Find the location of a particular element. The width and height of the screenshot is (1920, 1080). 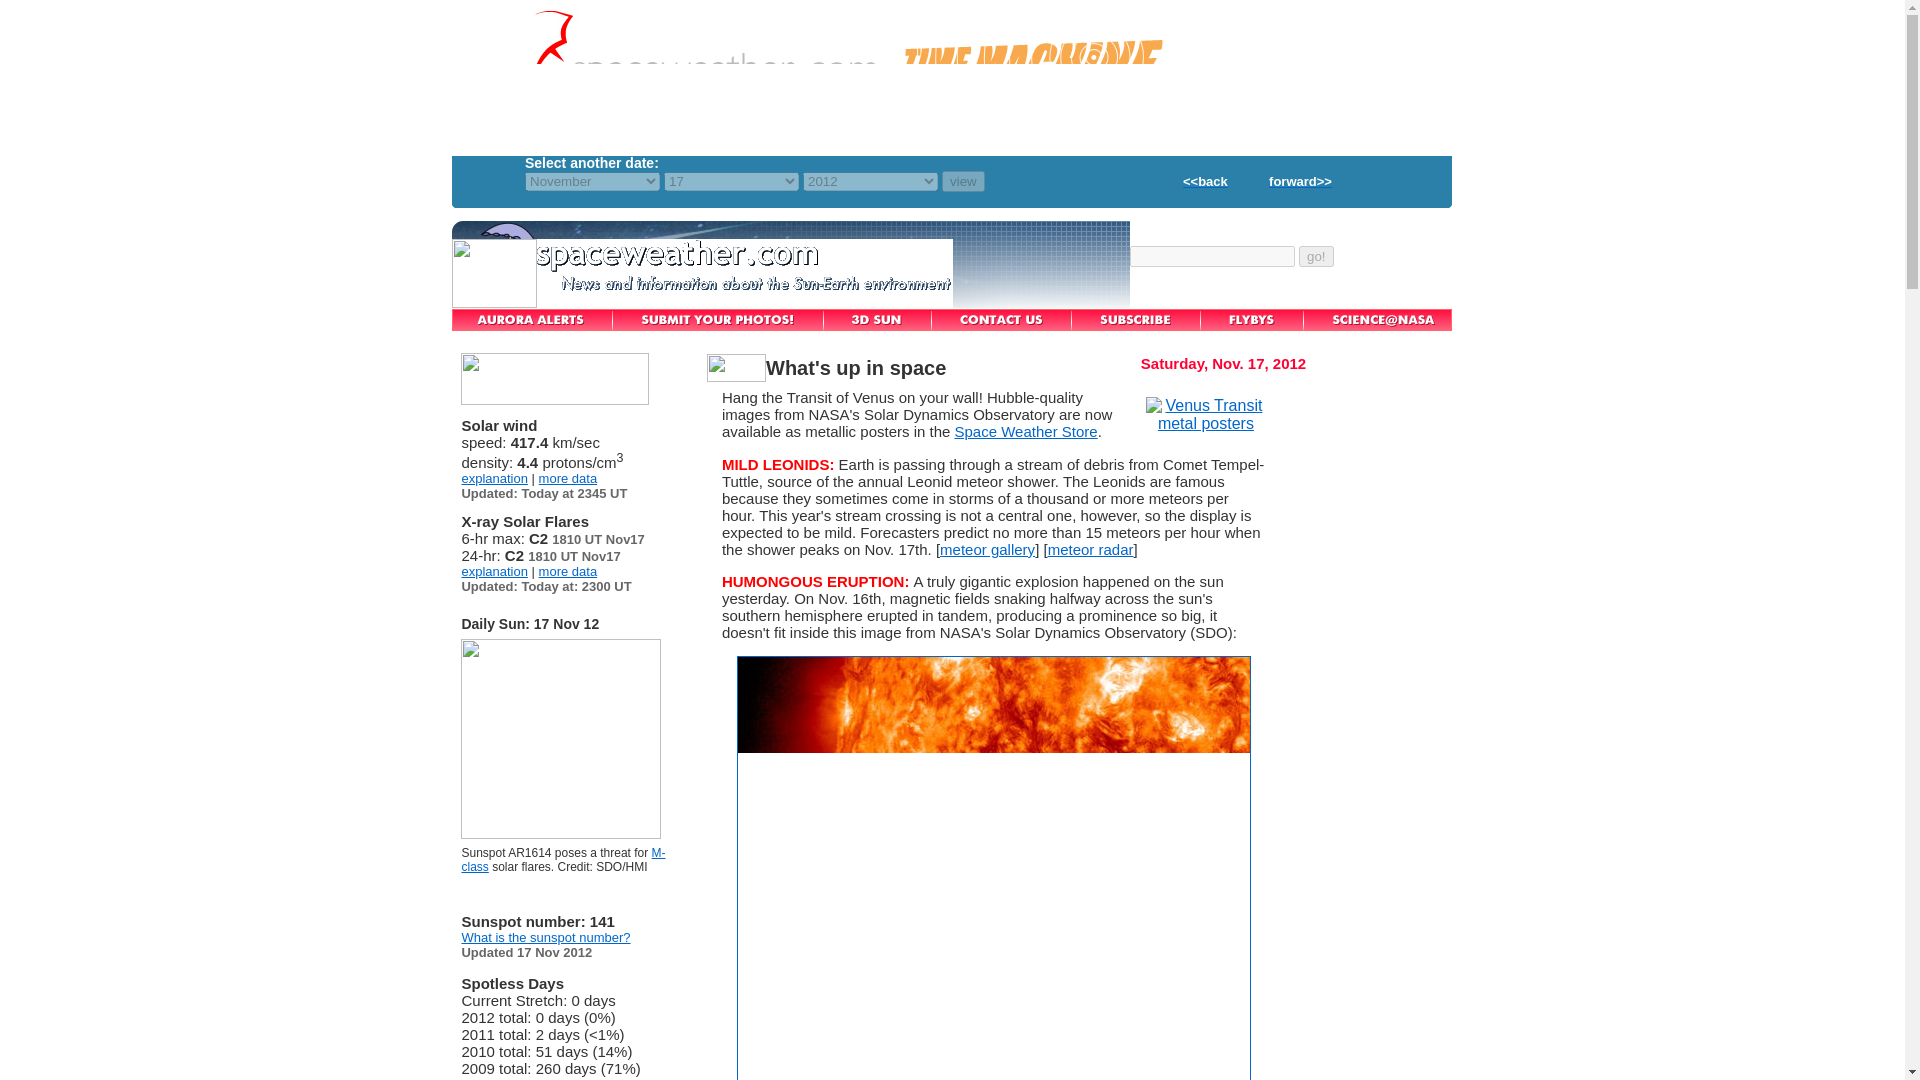

What is the sunspot number? is located at coordinates (544, 937).